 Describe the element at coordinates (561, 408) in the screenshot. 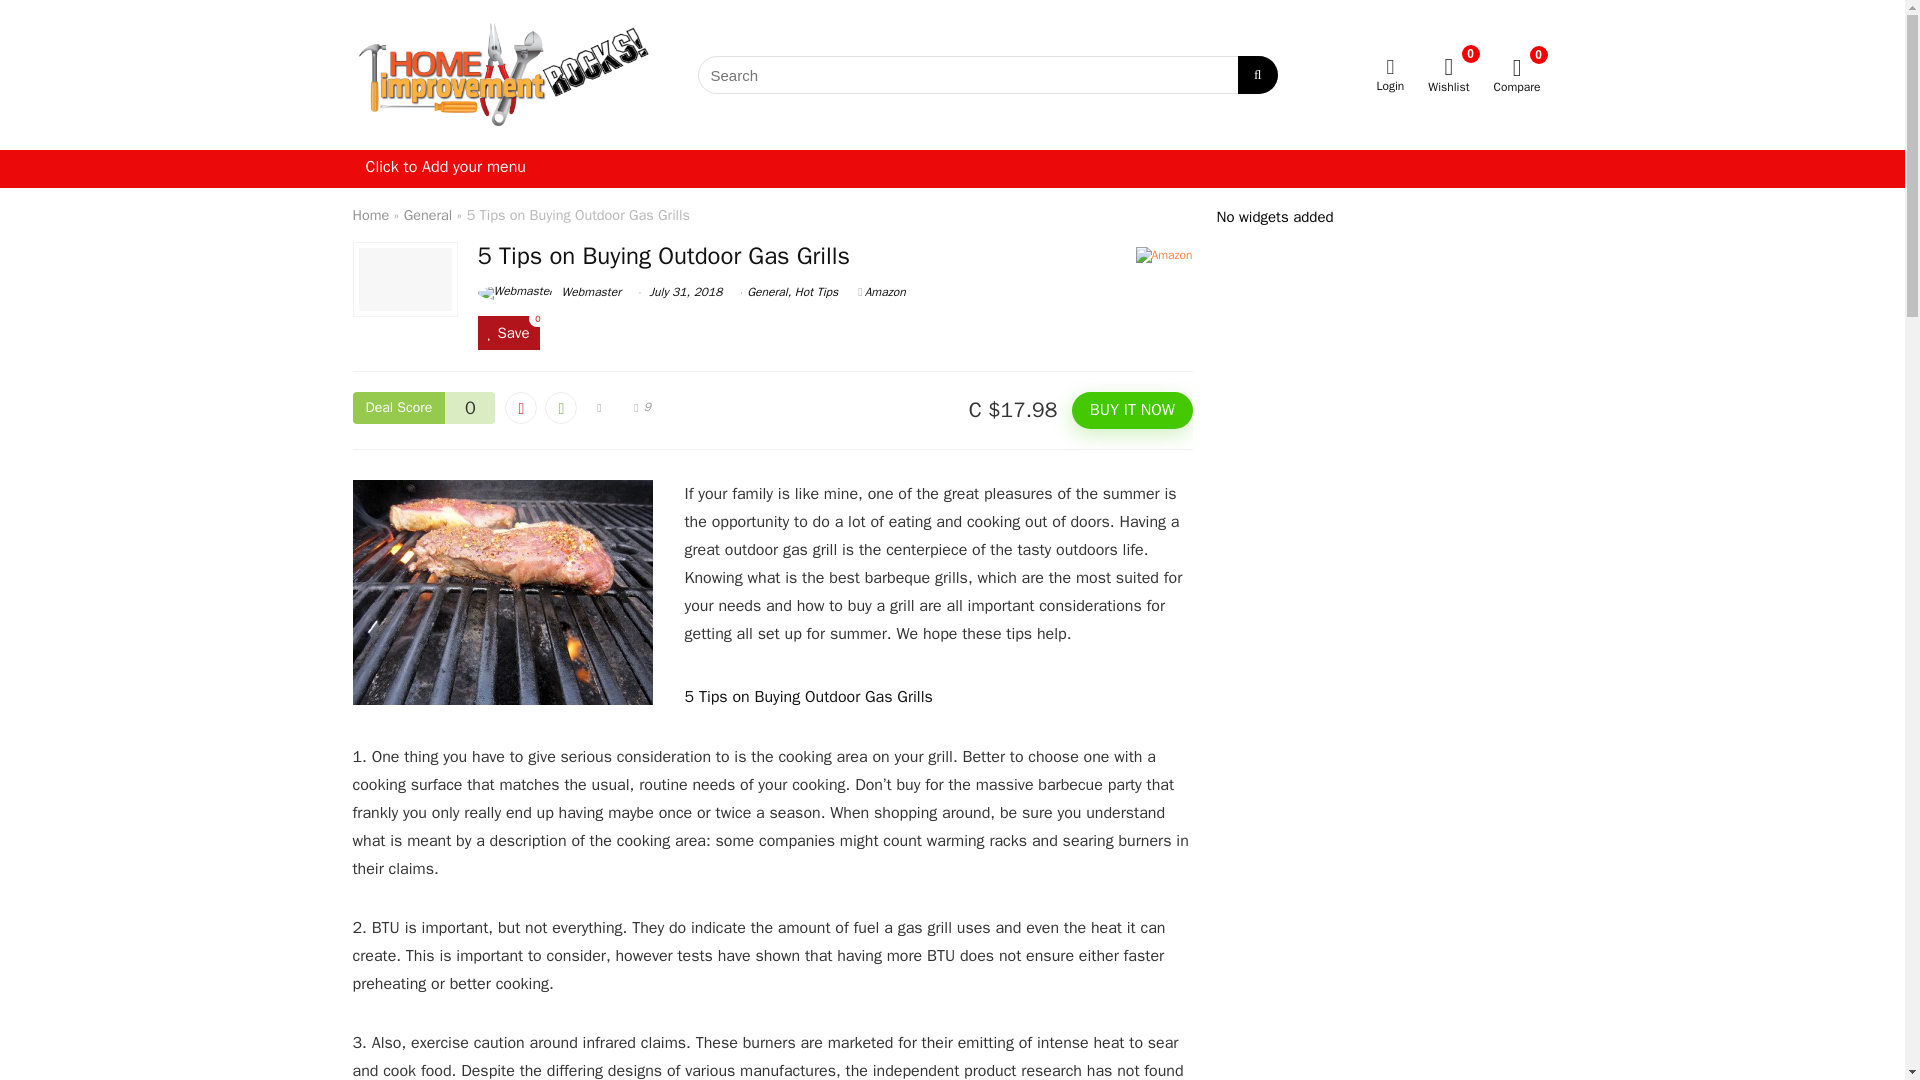

I see `Vote up` at that location.